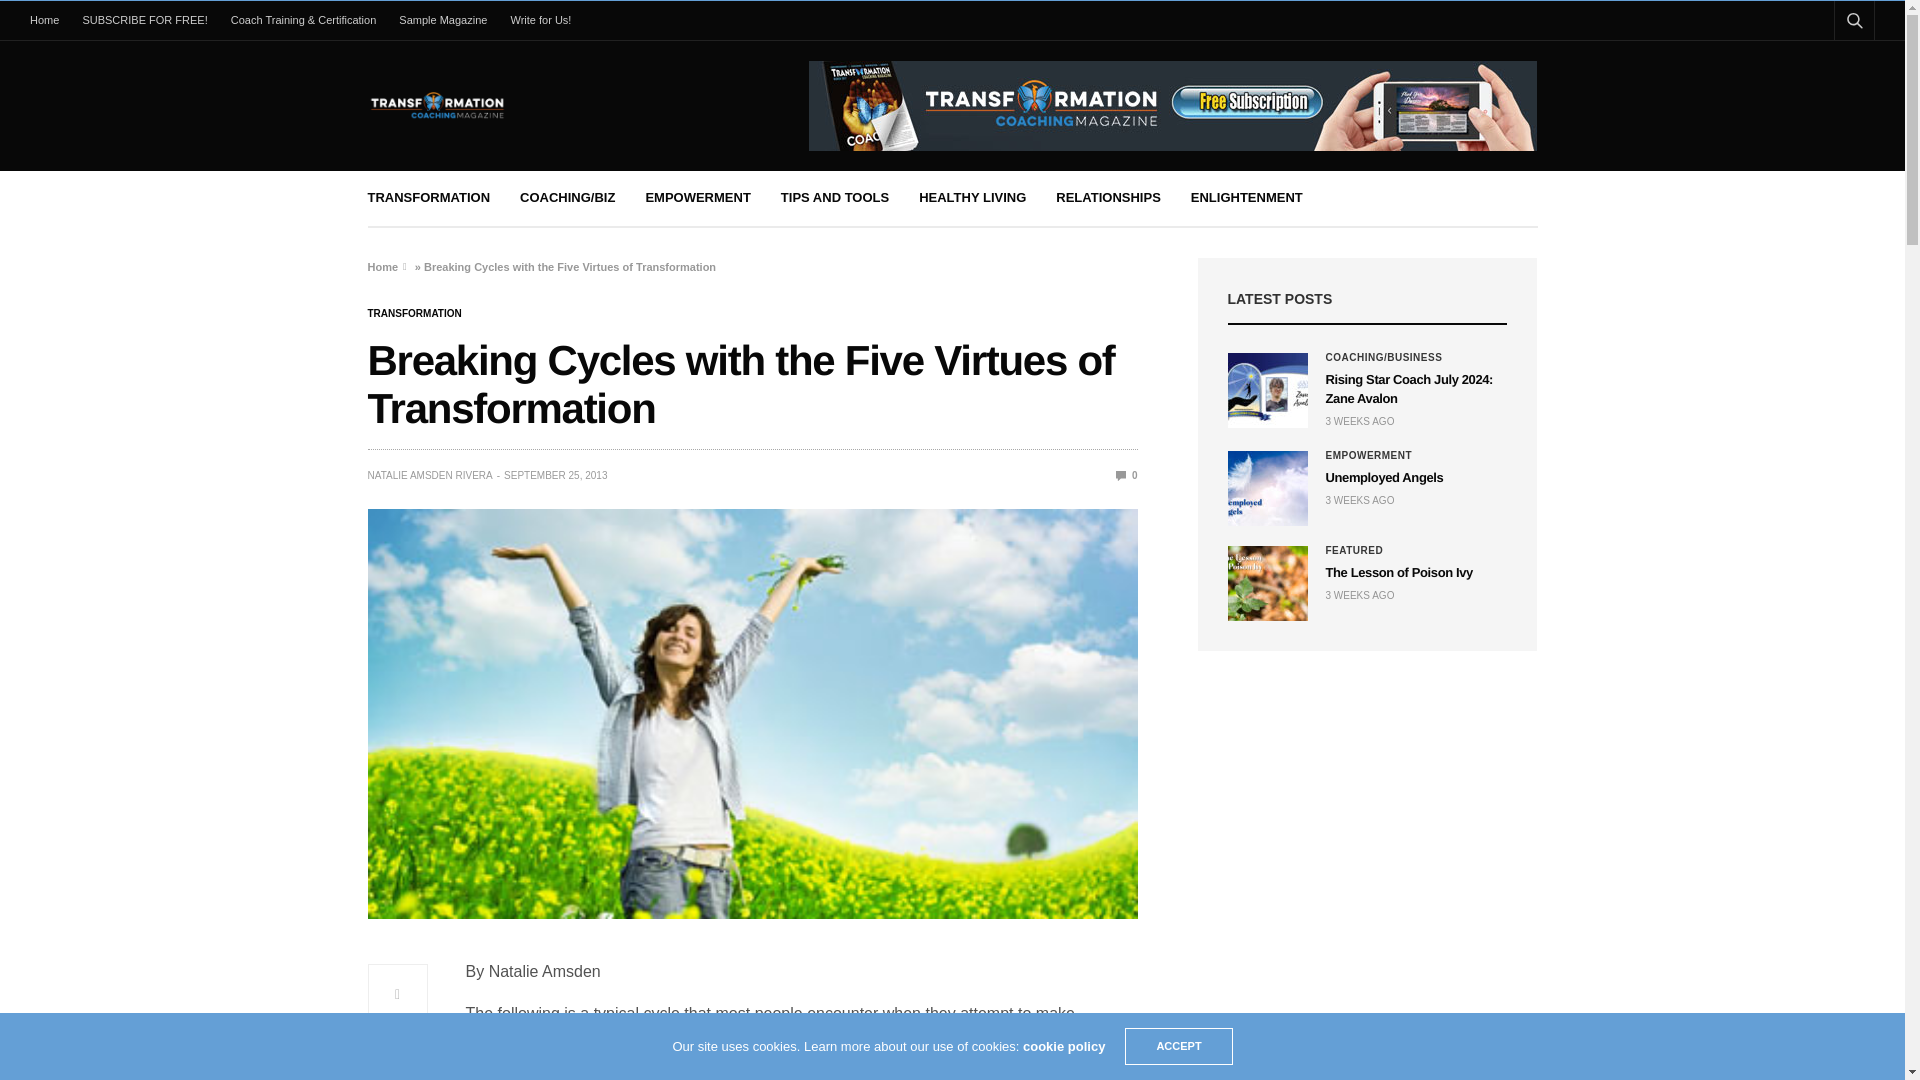  What do you see at coordinates (834, 198) in the screenshot?
I see `TIPS AND TOOLS` at bounding box center [834, 198].